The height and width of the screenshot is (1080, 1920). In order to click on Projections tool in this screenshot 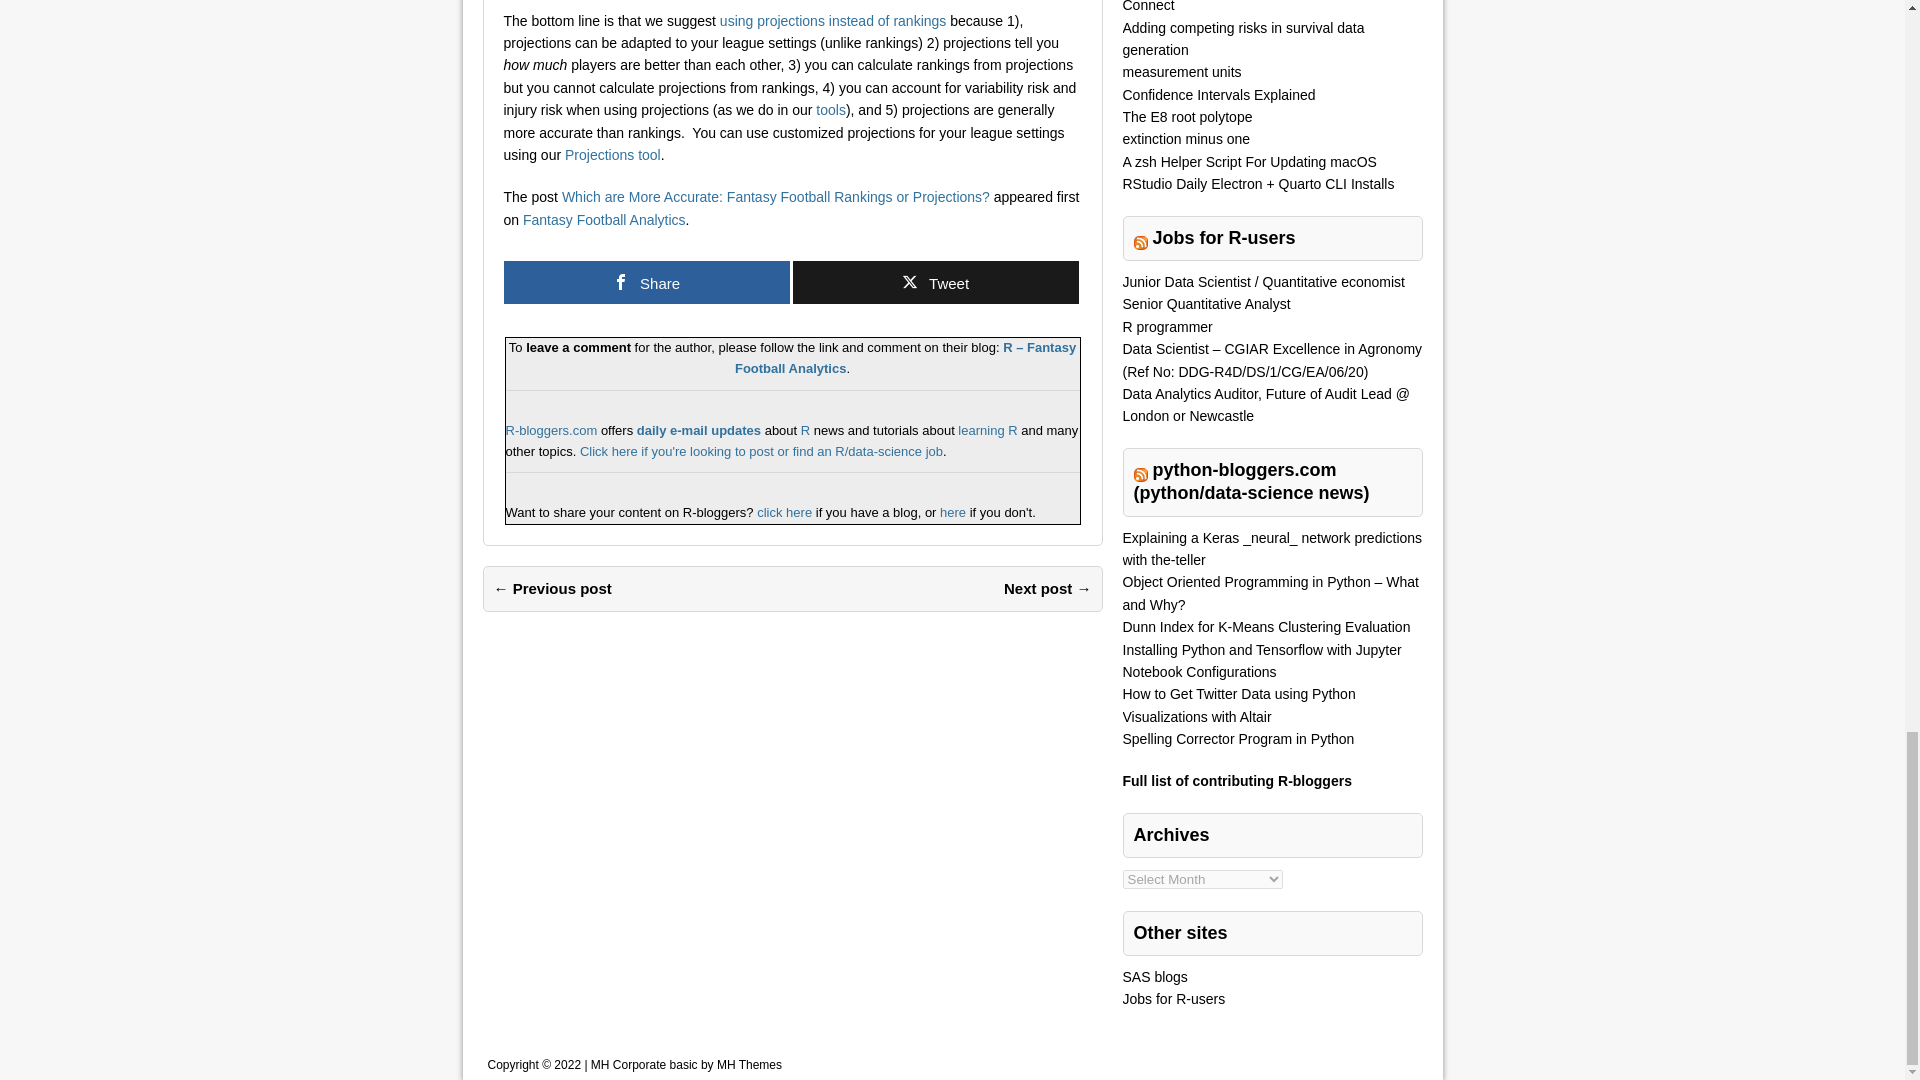, I will do `click(612, 154)`.